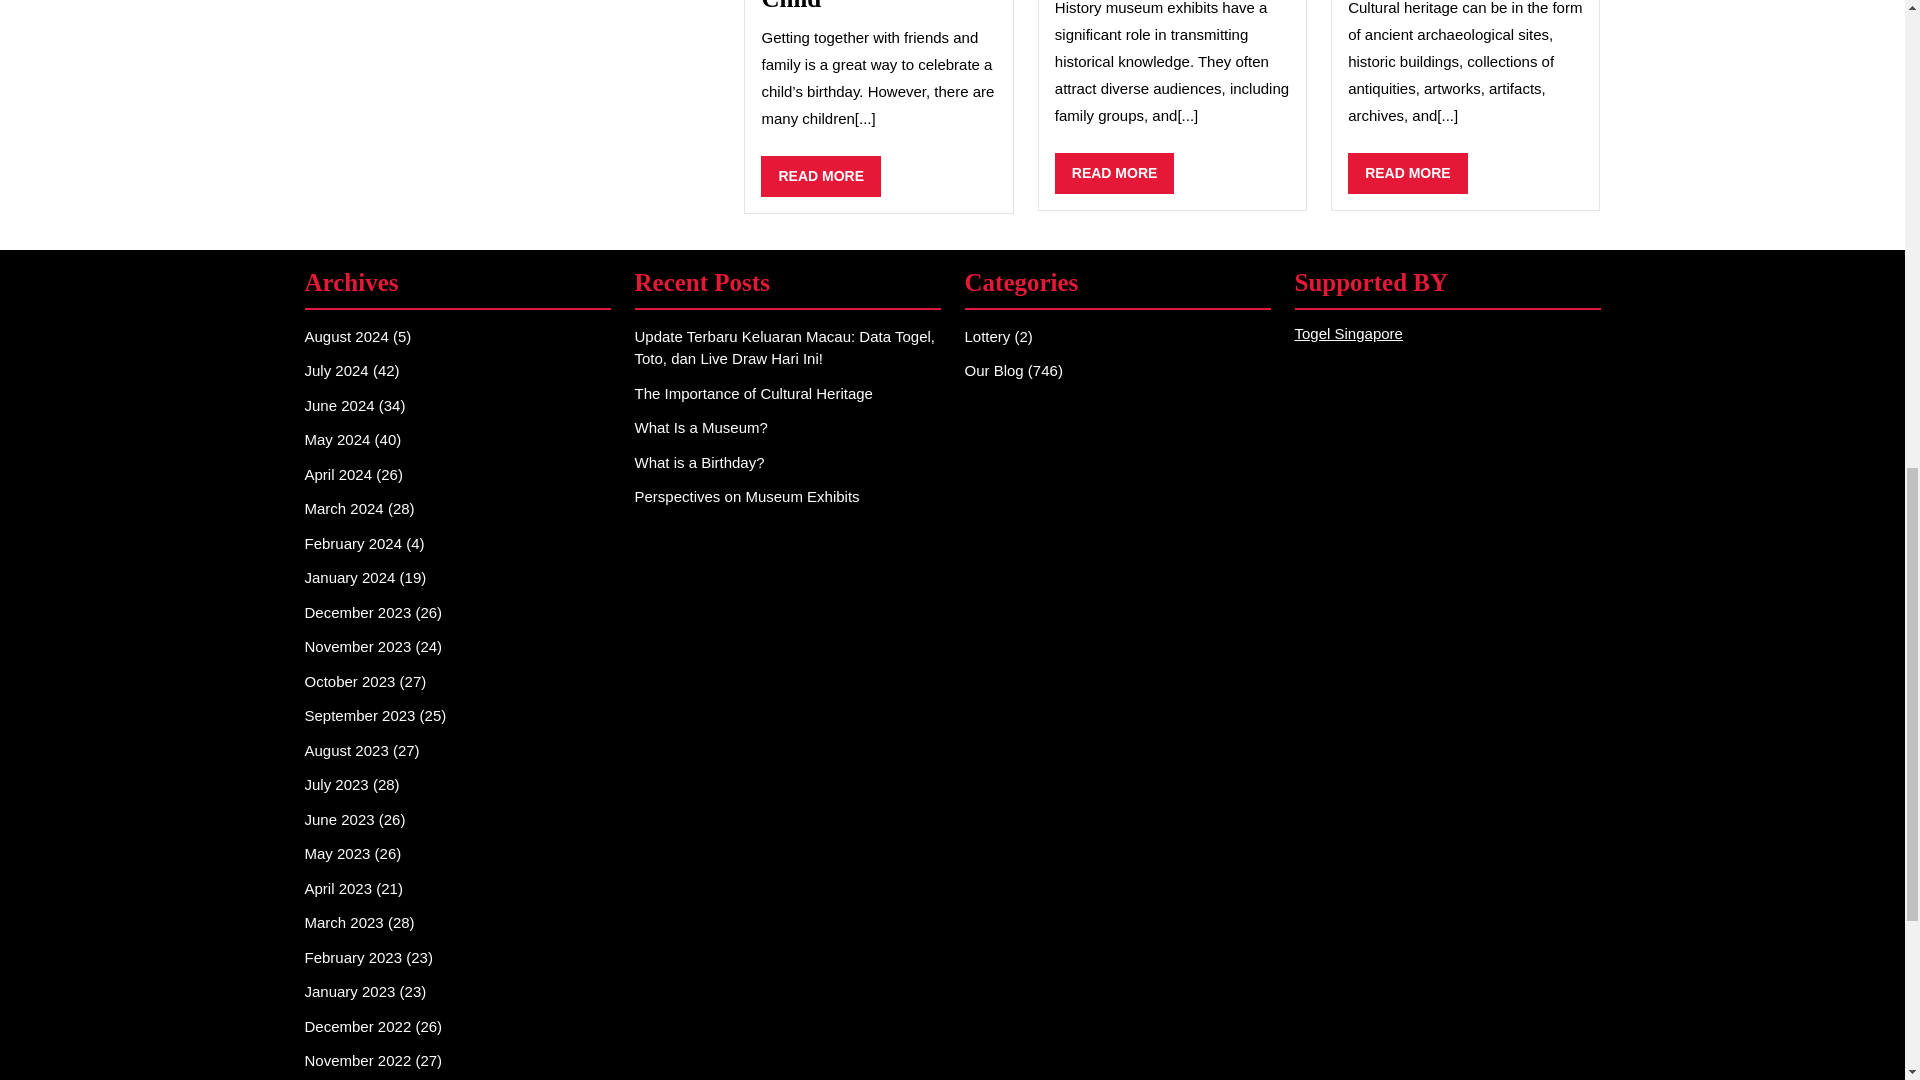 The width and height of the screenshot is (1920, 1080). Describe the element at coordinates (352, 542) in the screenshot. I see `May 2024` at that location.